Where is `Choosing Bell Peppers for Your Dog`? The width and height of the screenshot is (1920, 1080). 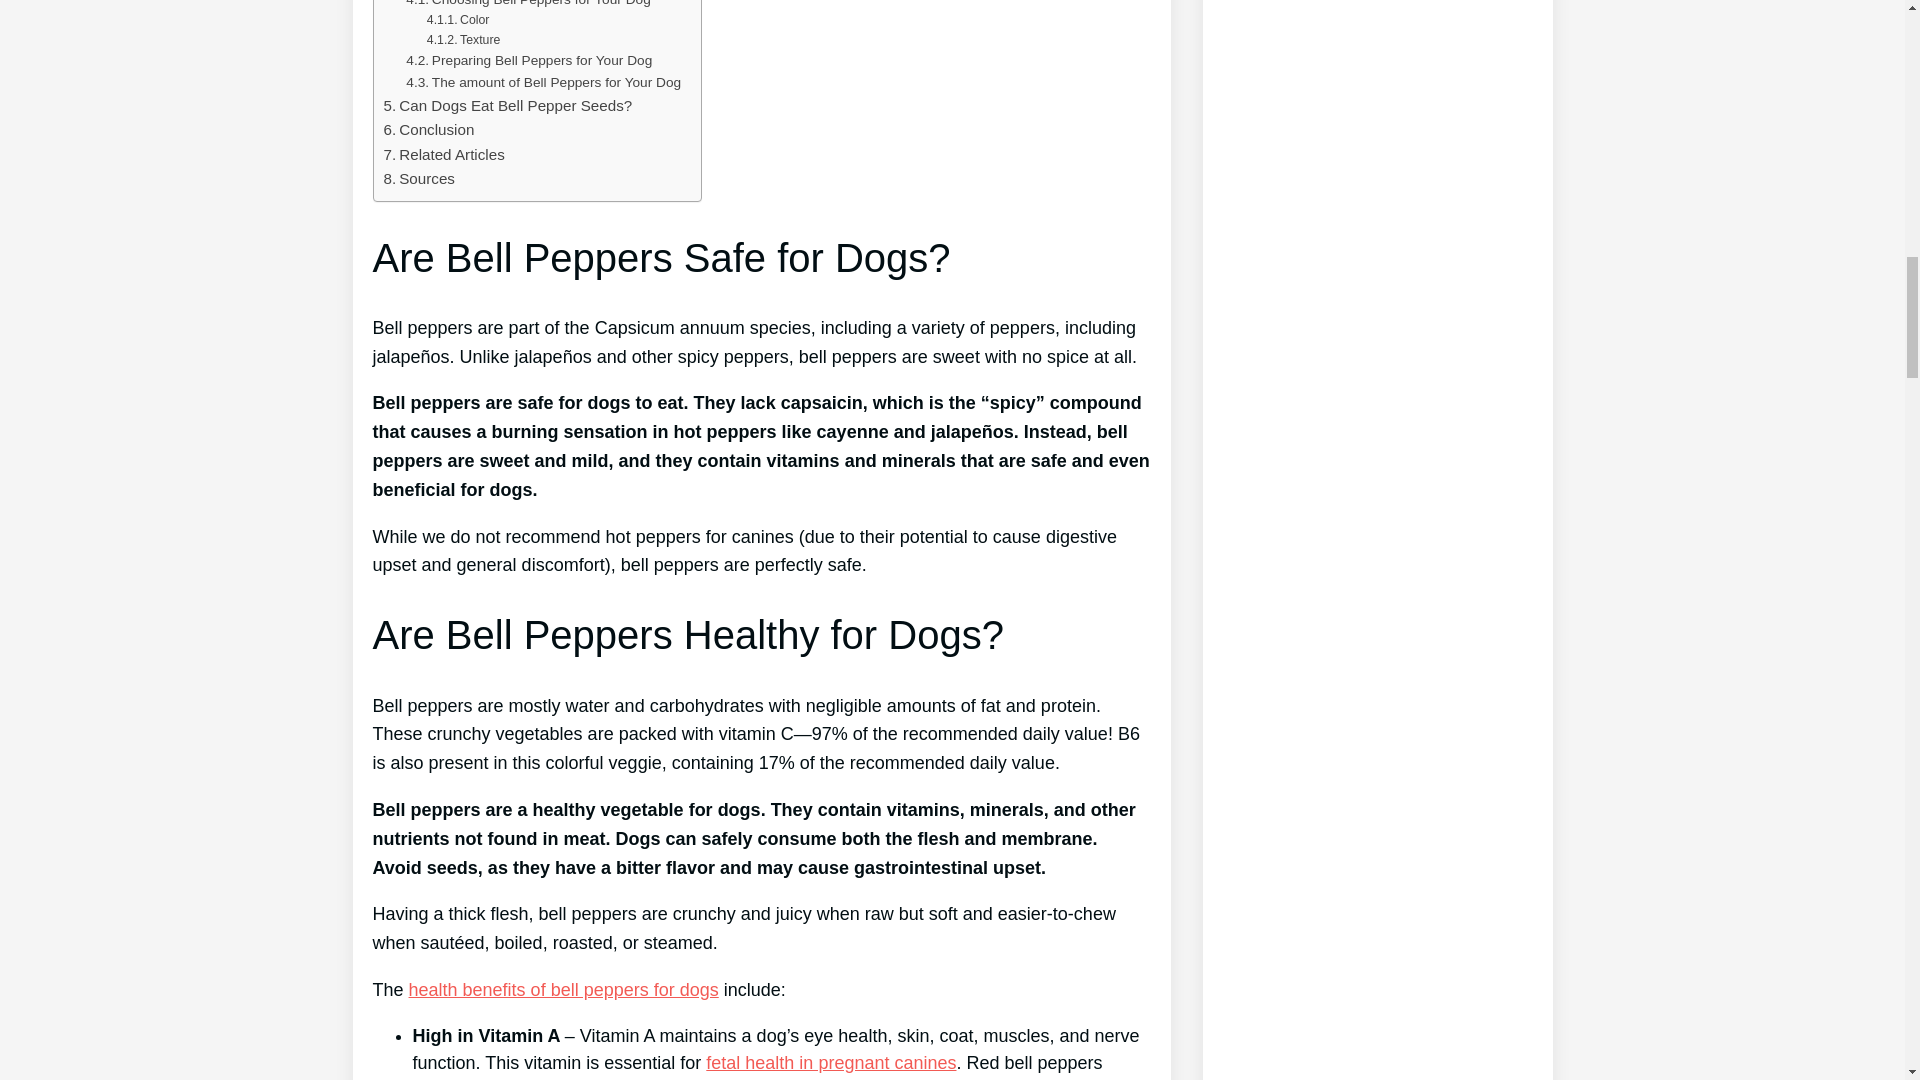 Choosing Bell Peppers for Your Dog is located at coordinates (528, 5).